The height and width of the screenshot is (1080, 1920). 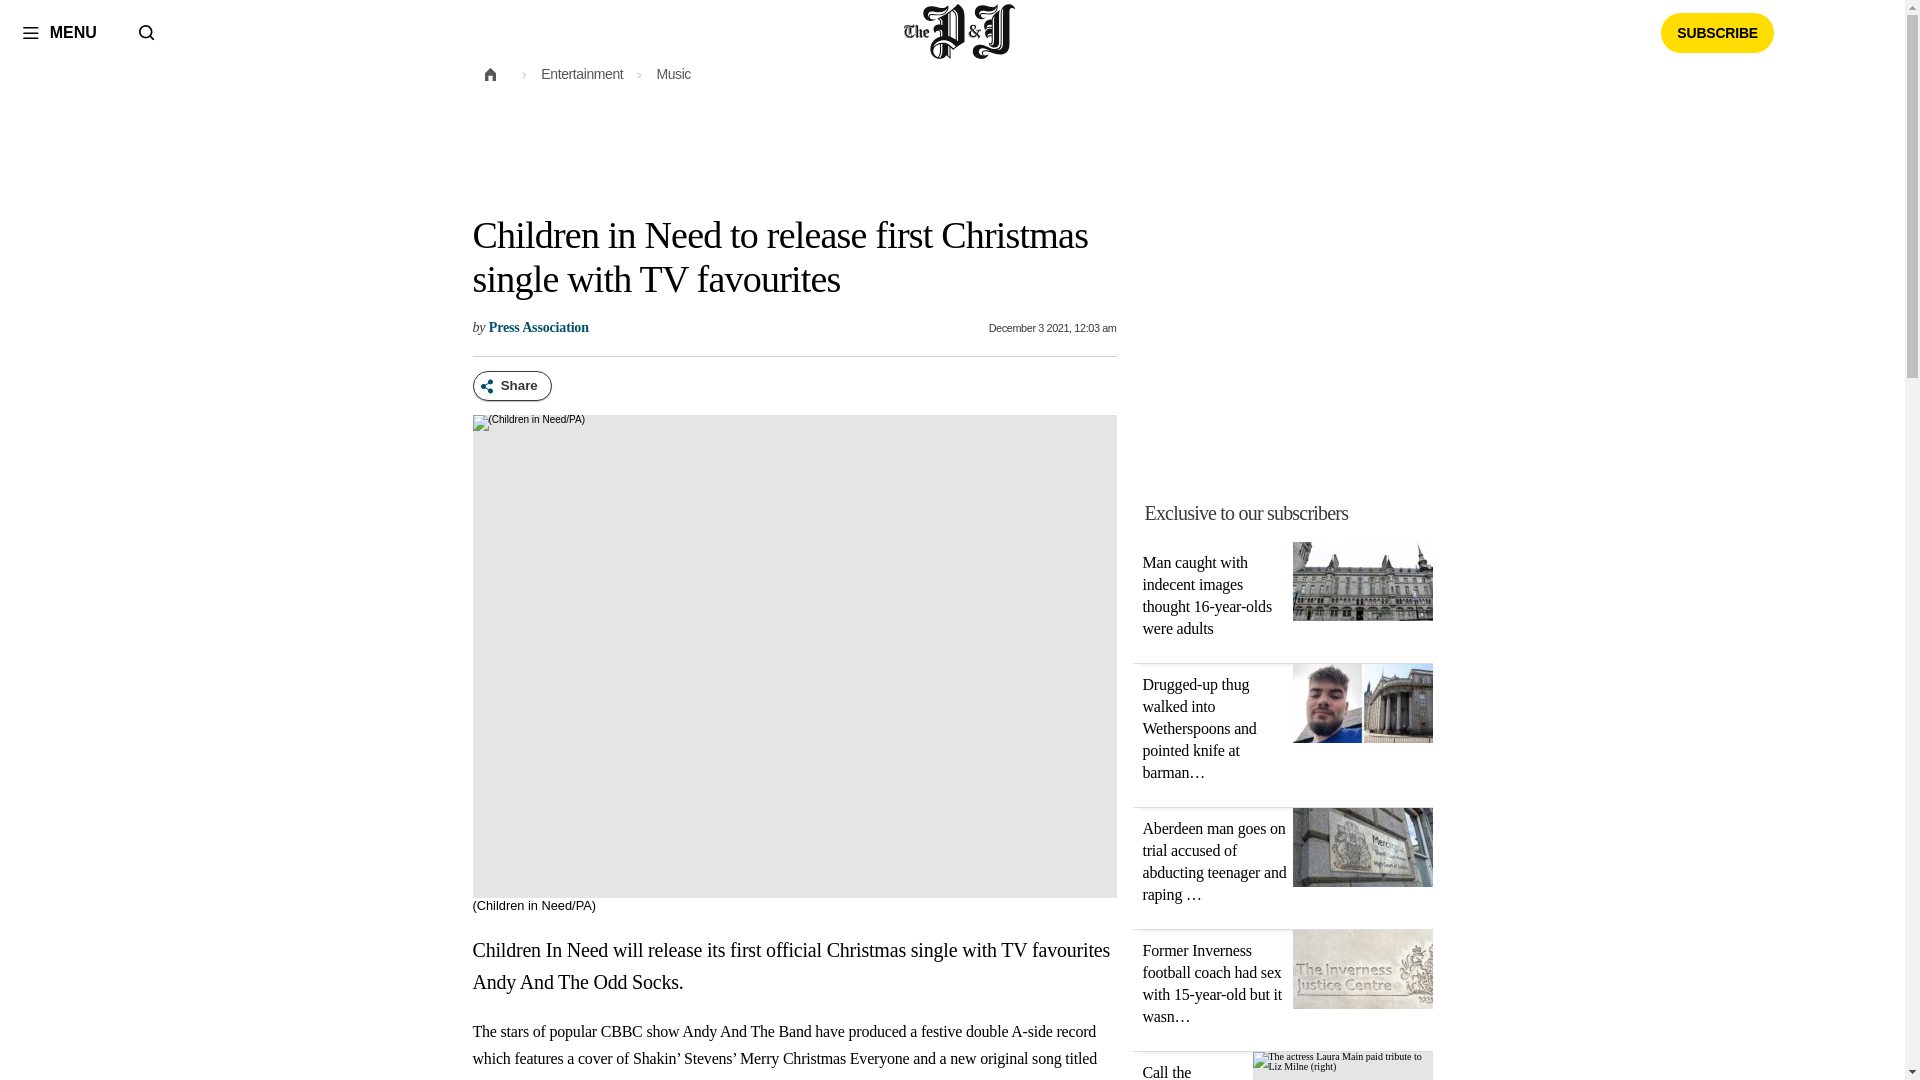 What do you see at coordinates (960, 32) in the screenshot?
I see `Press and Journal` at bounding box center [960, 32].